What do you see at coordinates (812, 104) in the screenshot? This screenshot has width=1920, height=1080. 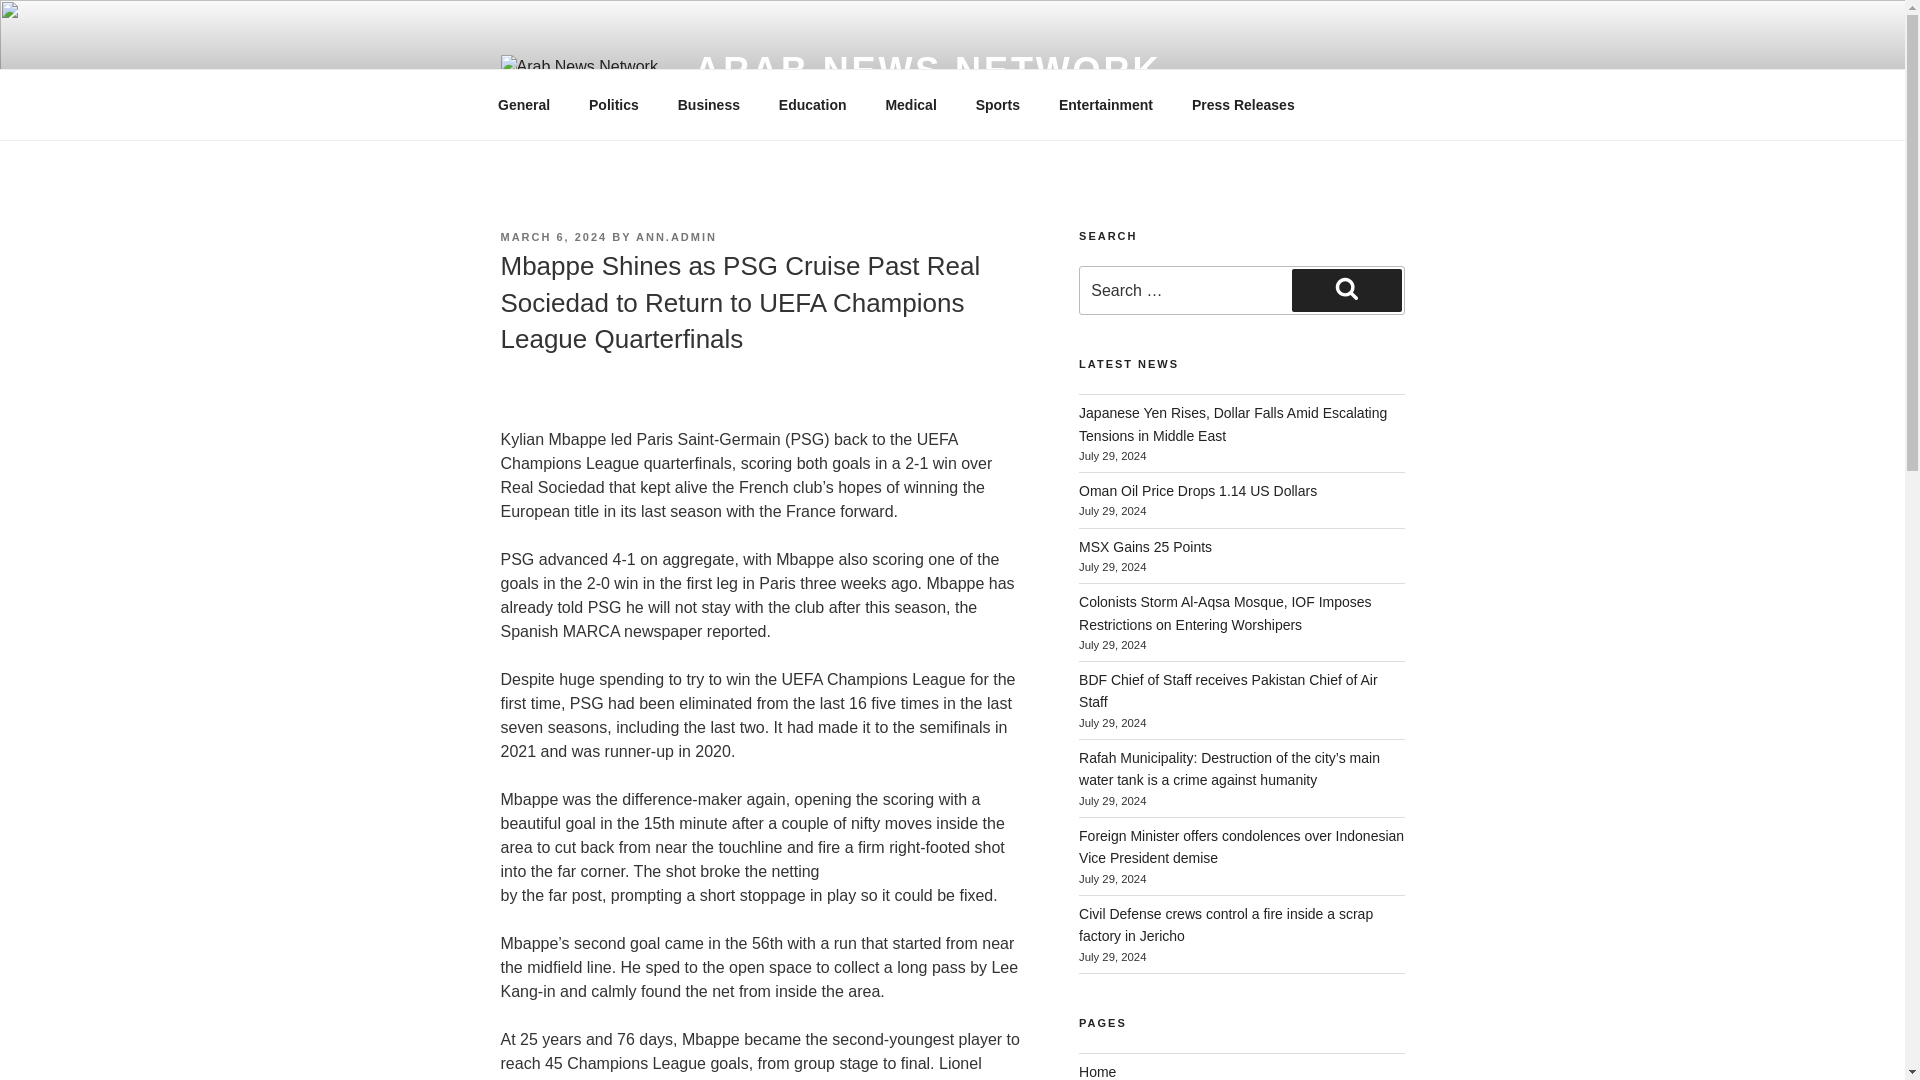 I see `Education` at bounding box center [812, 104].